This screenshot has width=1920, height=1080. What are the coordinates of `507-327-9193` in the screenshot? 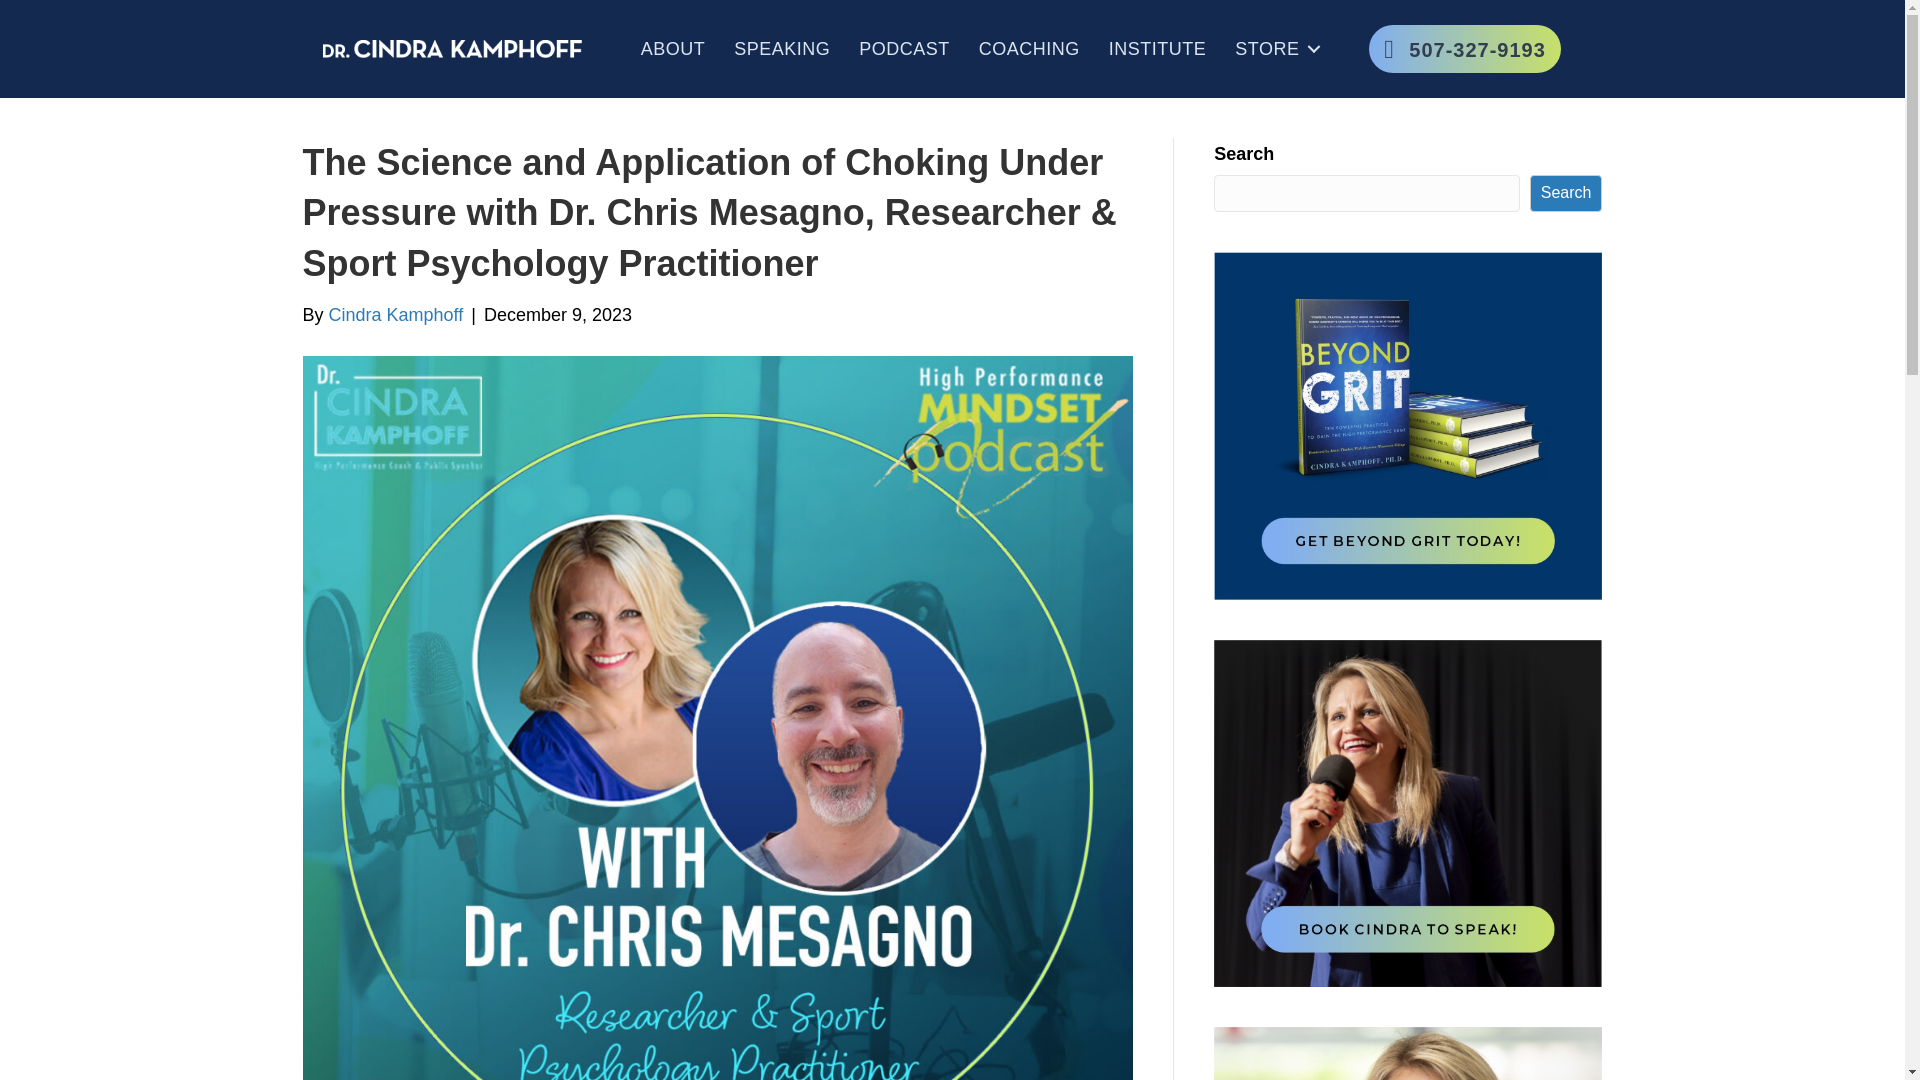 It's located at (1464, 48).